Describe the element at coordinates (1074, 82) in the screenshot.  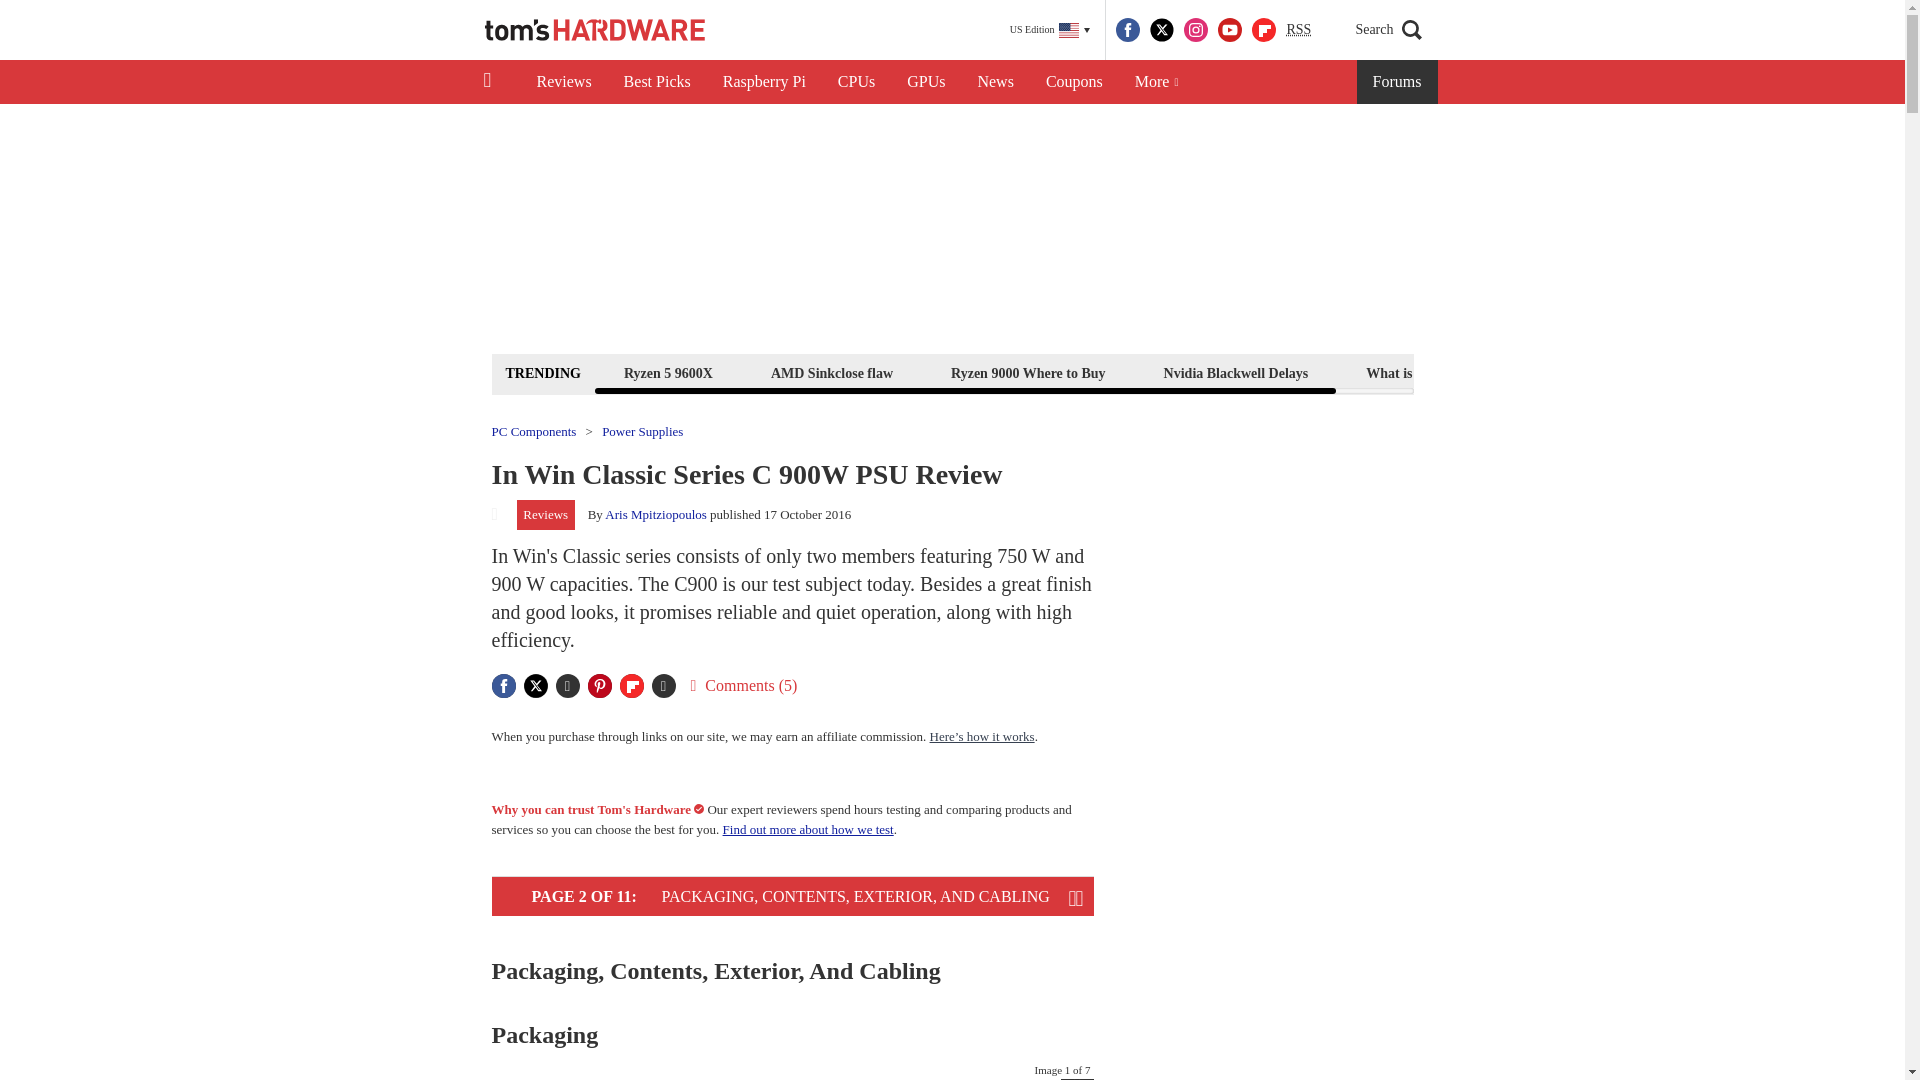
I see `Coupons` at that location.